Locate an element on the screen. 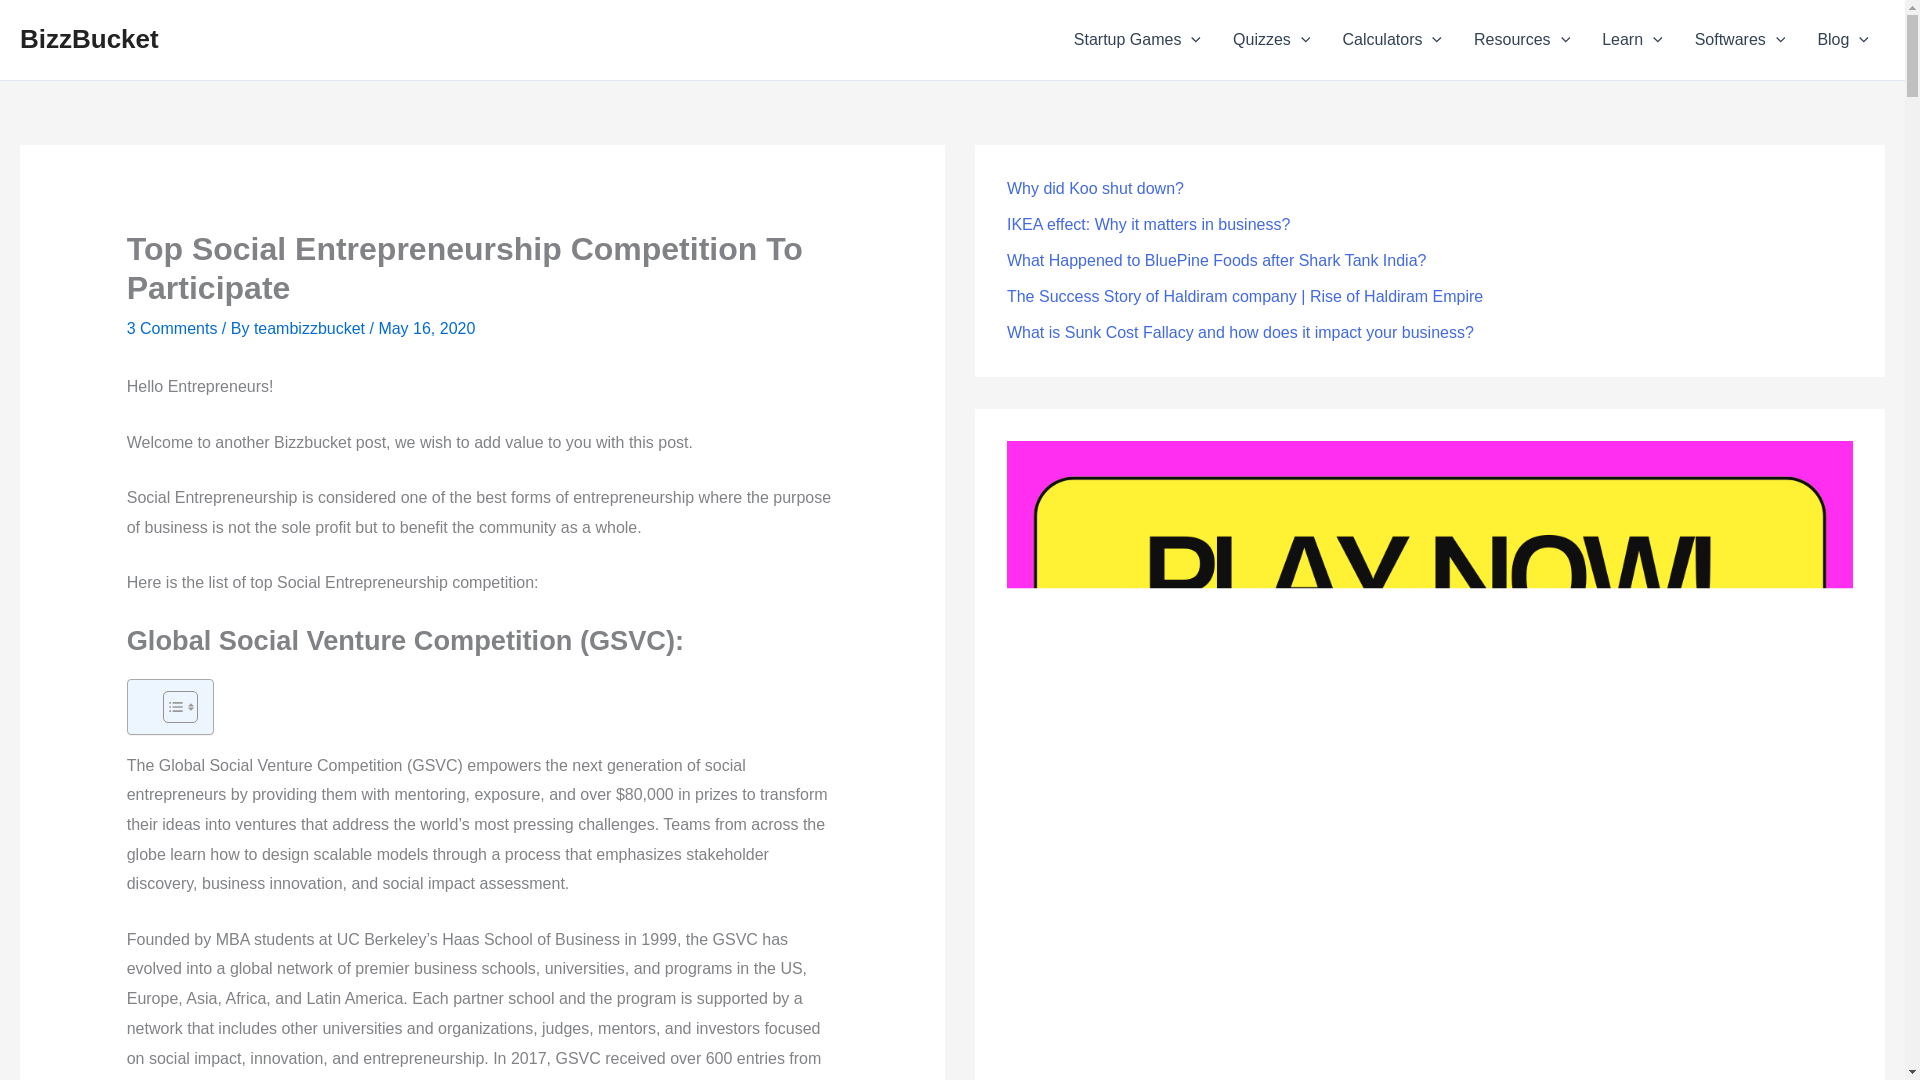 The height and width of the screenshot is (1080, 1920). Calculators is located at coordinates (1392, 40).